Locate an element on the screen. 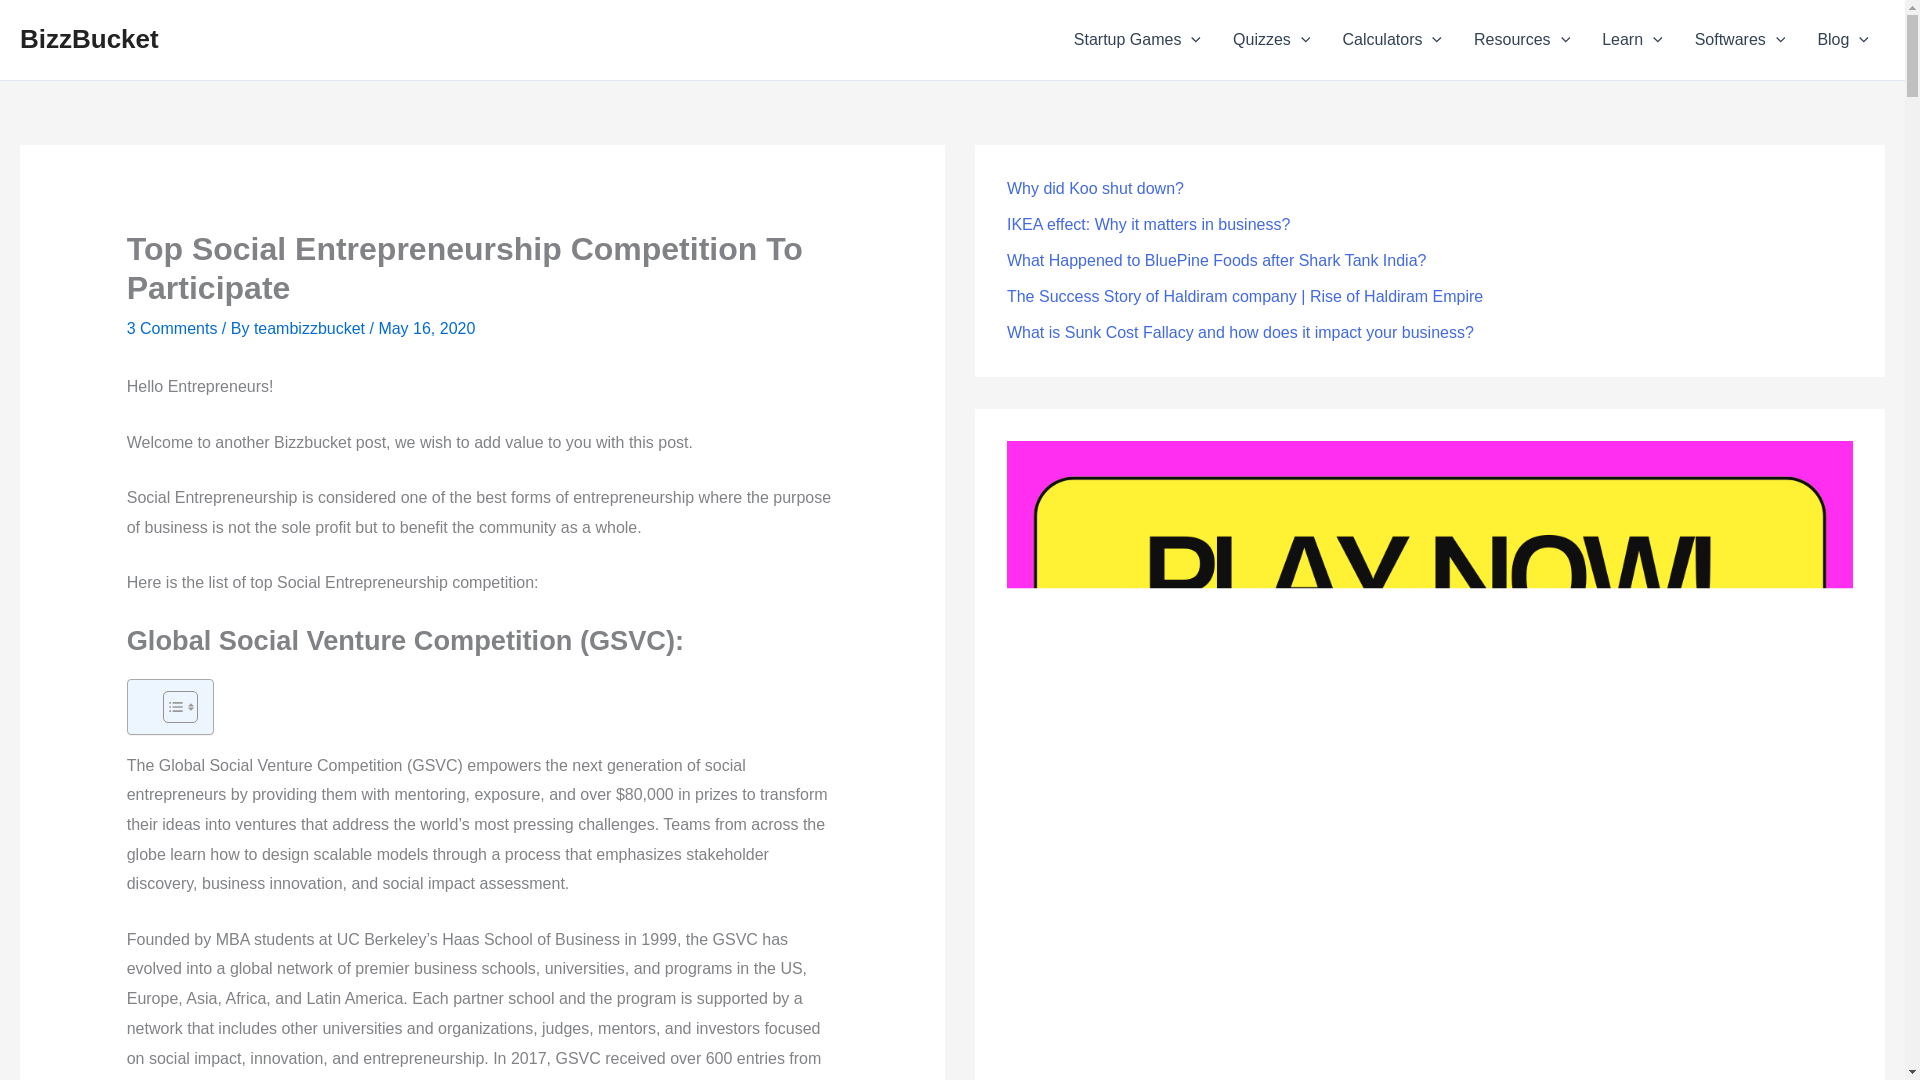 The height and width of the screenshot is (1080, 1920). Calculators is located at coordinates (1392, 40).